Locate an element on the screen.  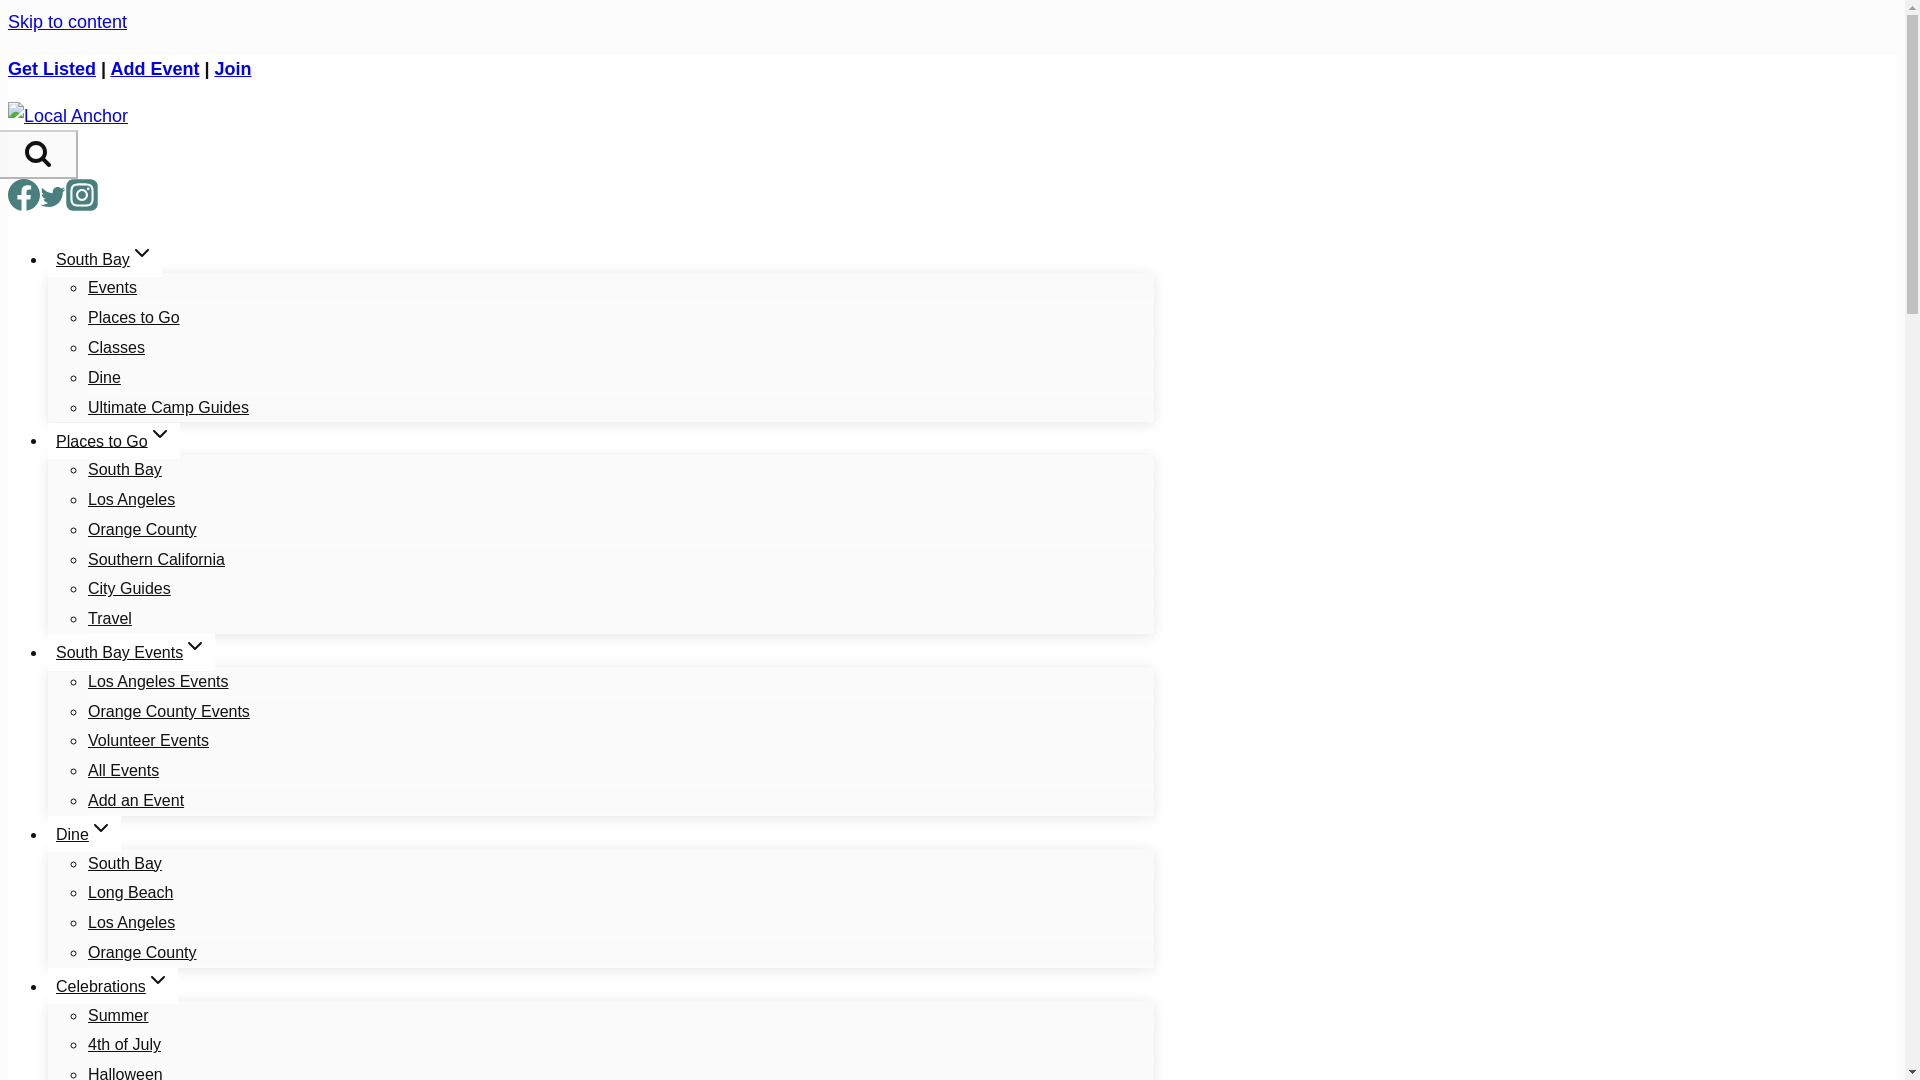
Events is located at coordinates (112, 288).